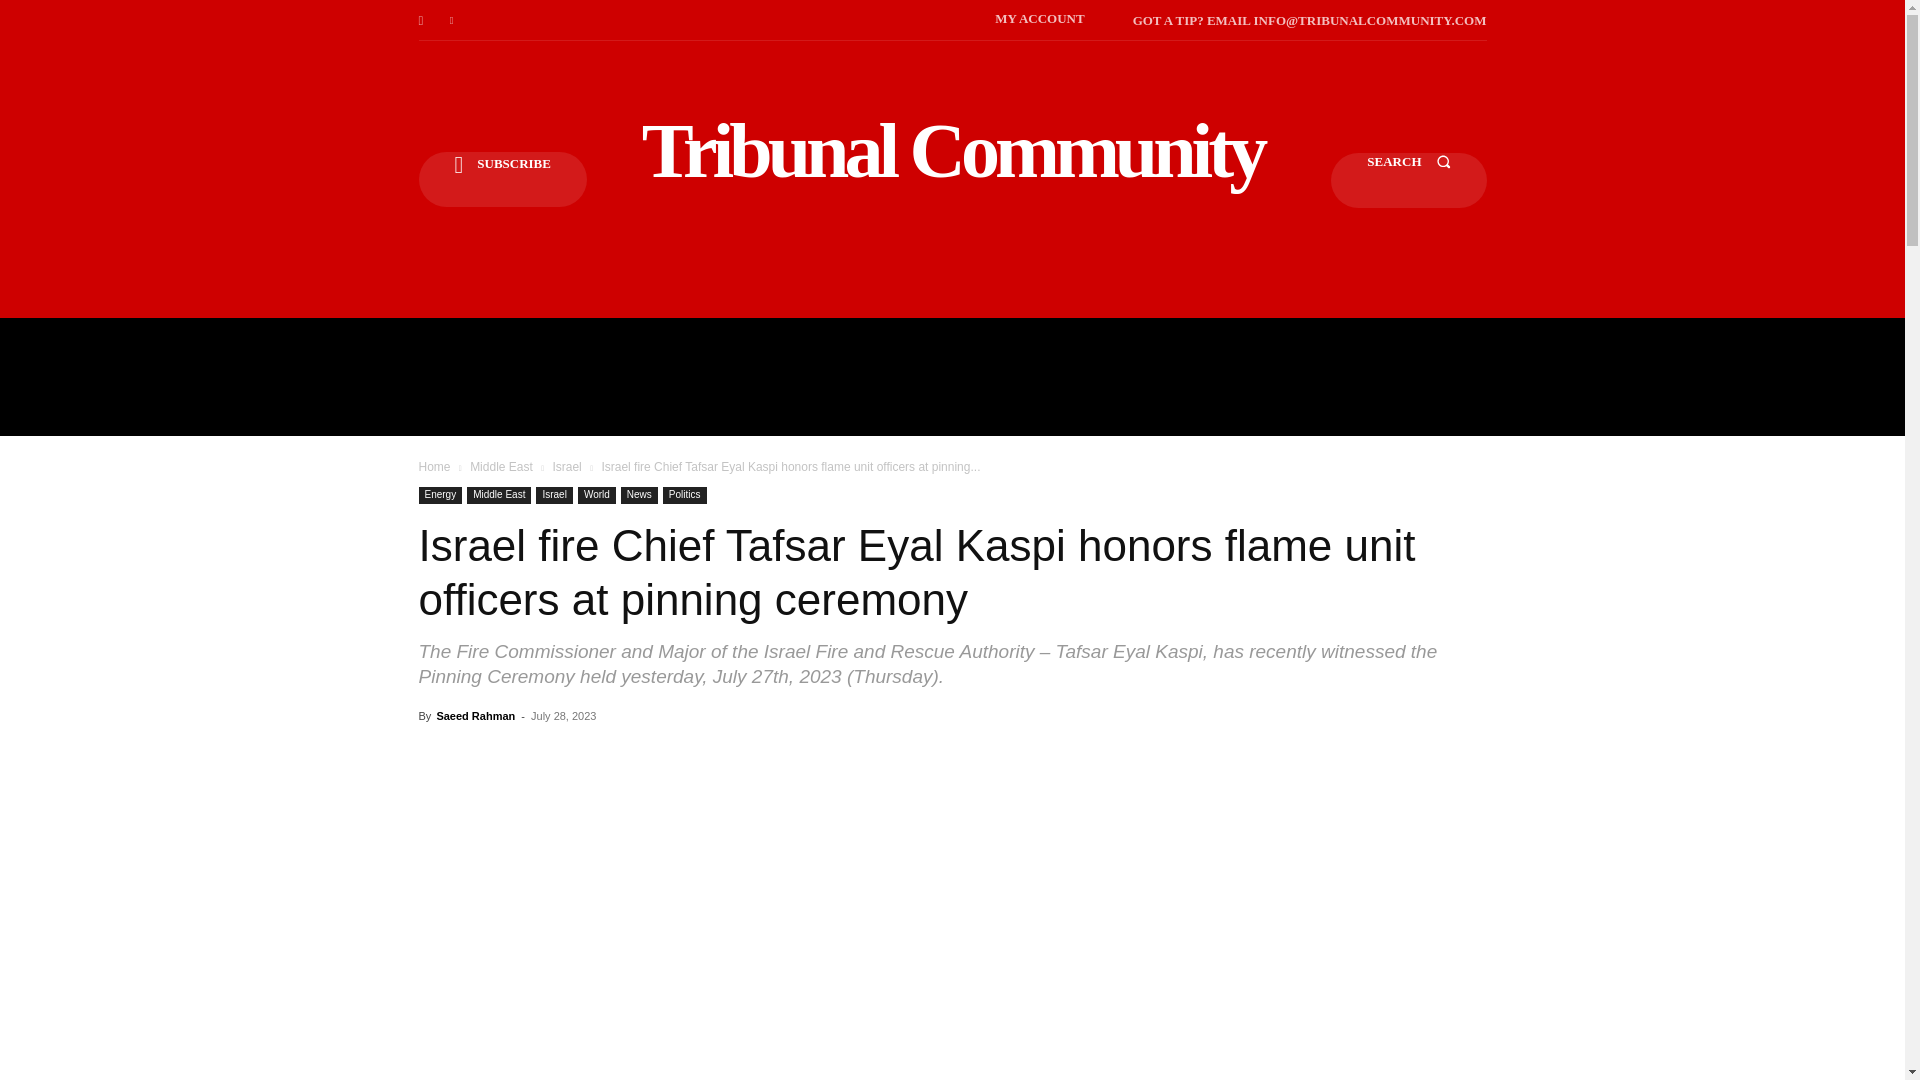 This screenshot has height=1080, width=1920. I want to click on View all posts in Israel, so click(566, 467).